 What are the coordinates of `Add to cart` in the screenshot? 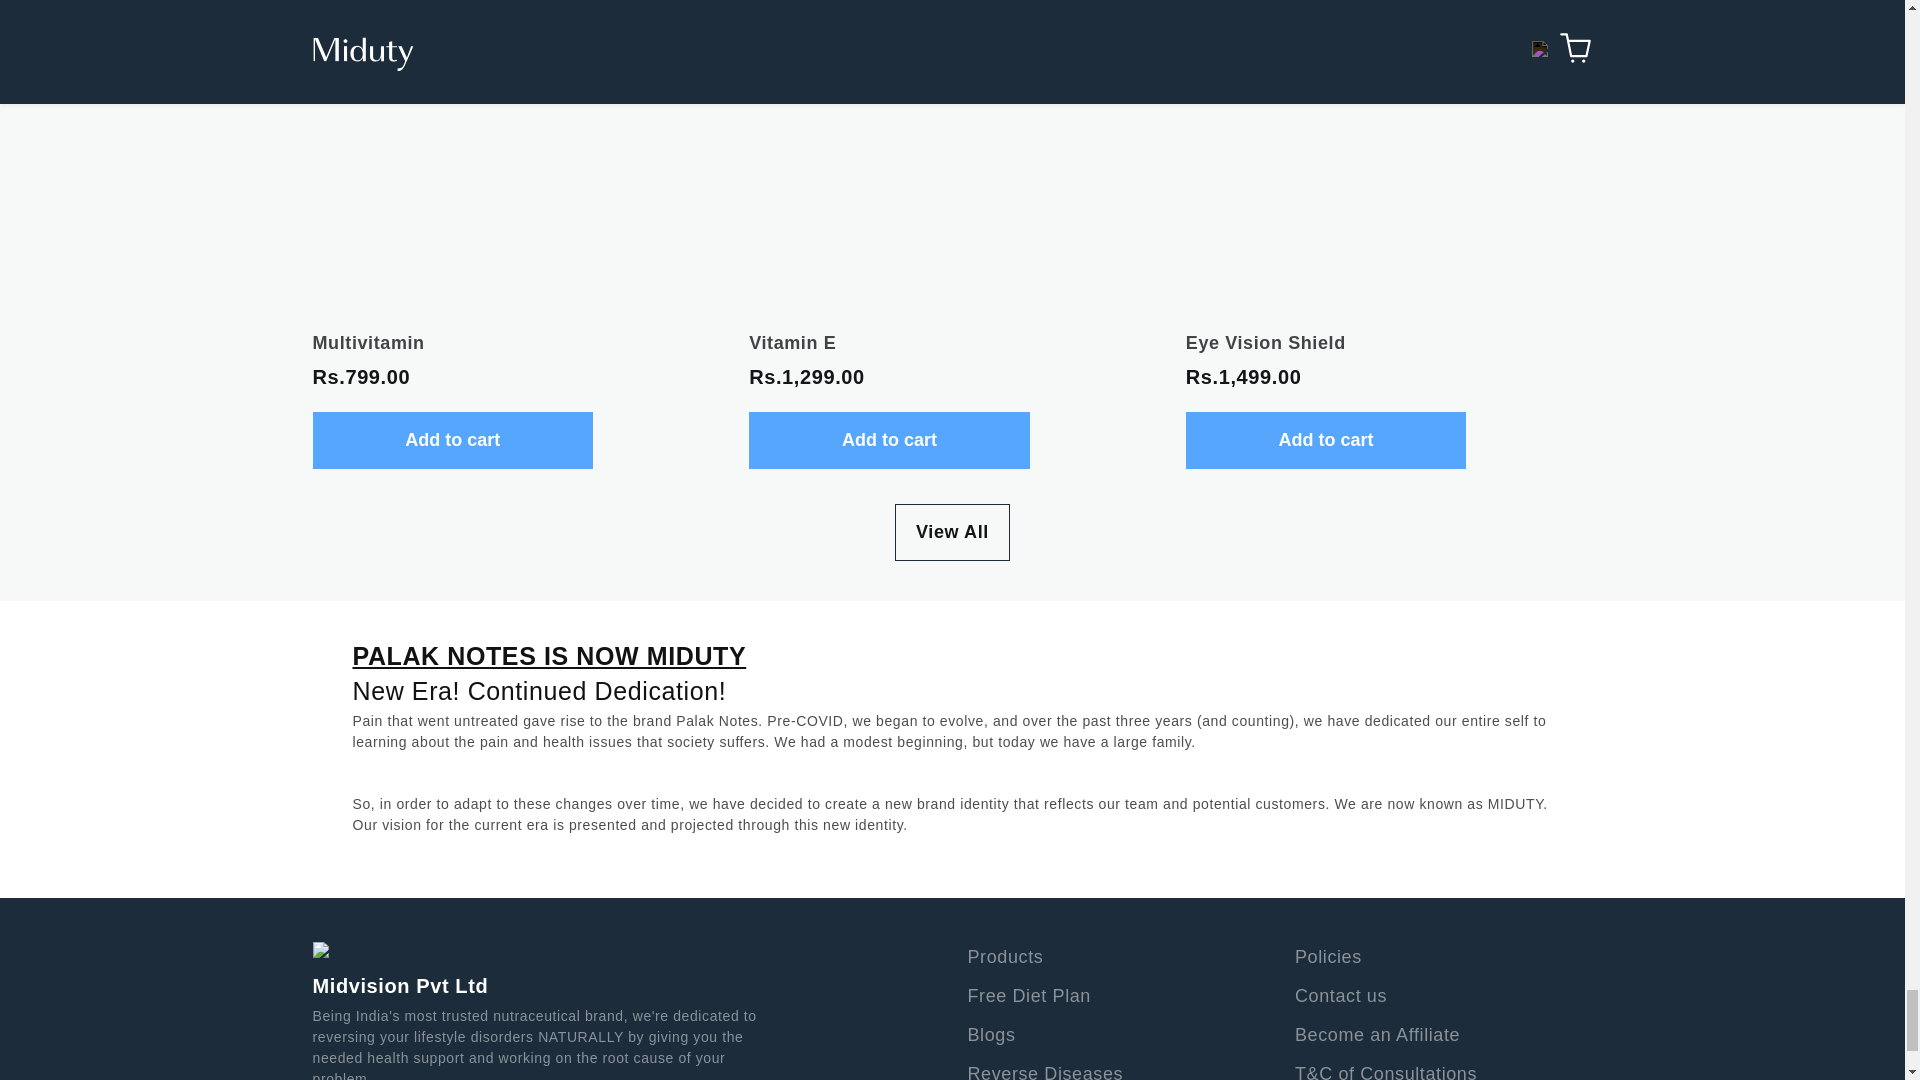 It's located at (452, 440).